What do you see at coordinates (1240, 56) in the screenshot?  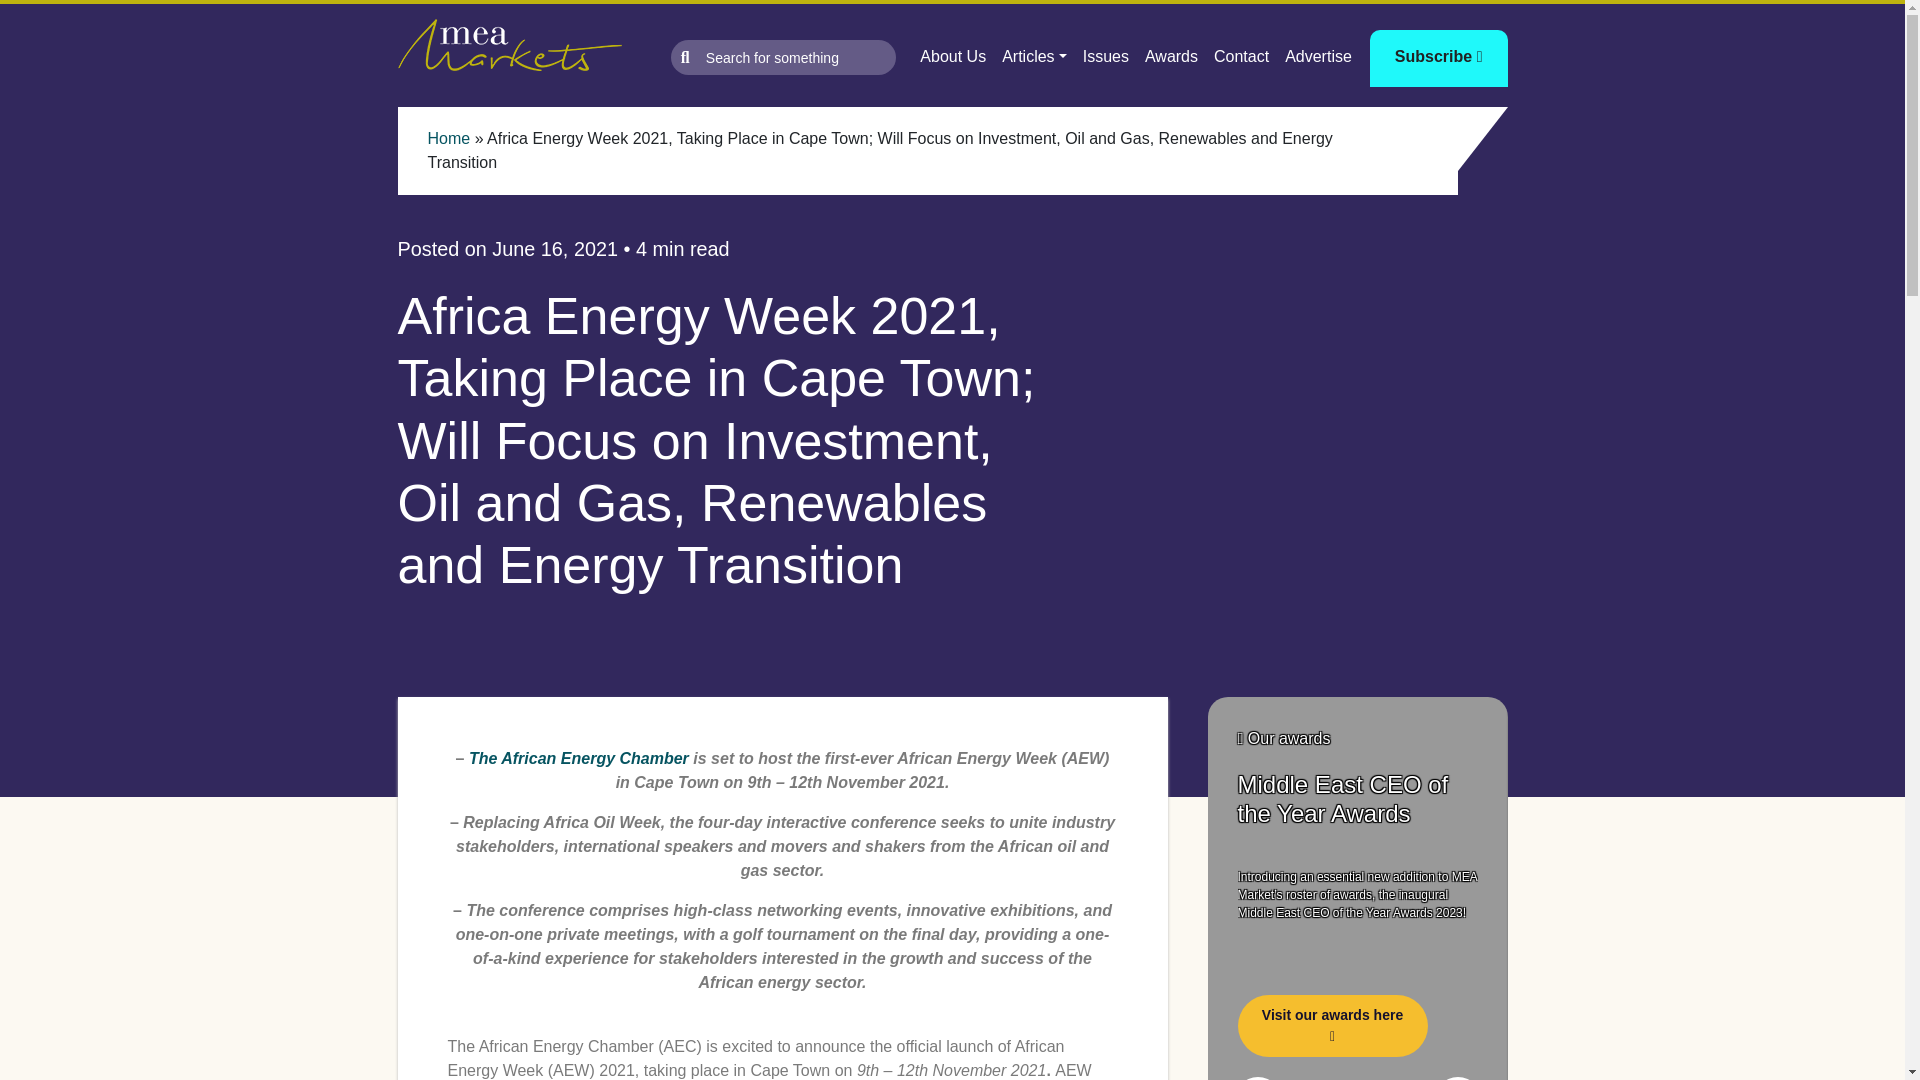 I see `Contact` at bounding box center [1240, 56].